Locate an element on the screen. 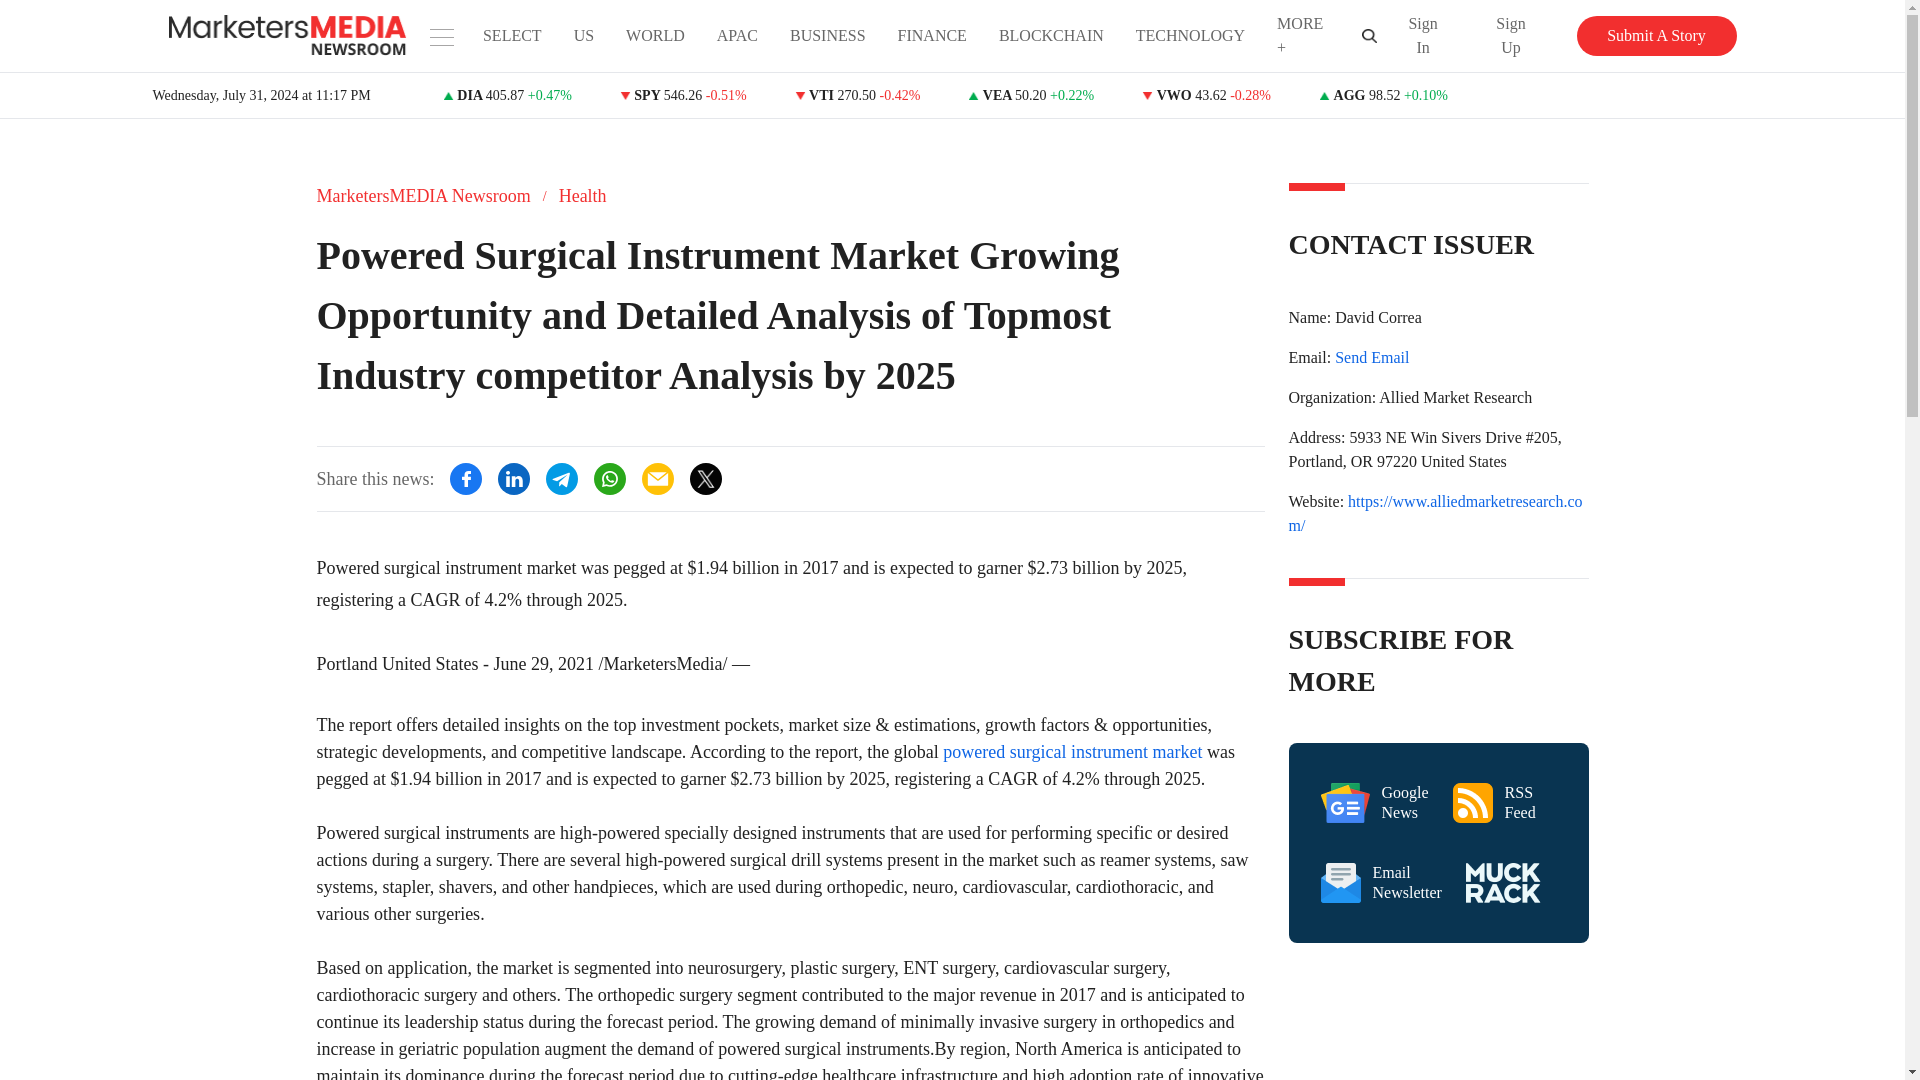 Image resolution: width=1920 pixels, height=1080 pixels. Health is located at coordinates (582, 196).